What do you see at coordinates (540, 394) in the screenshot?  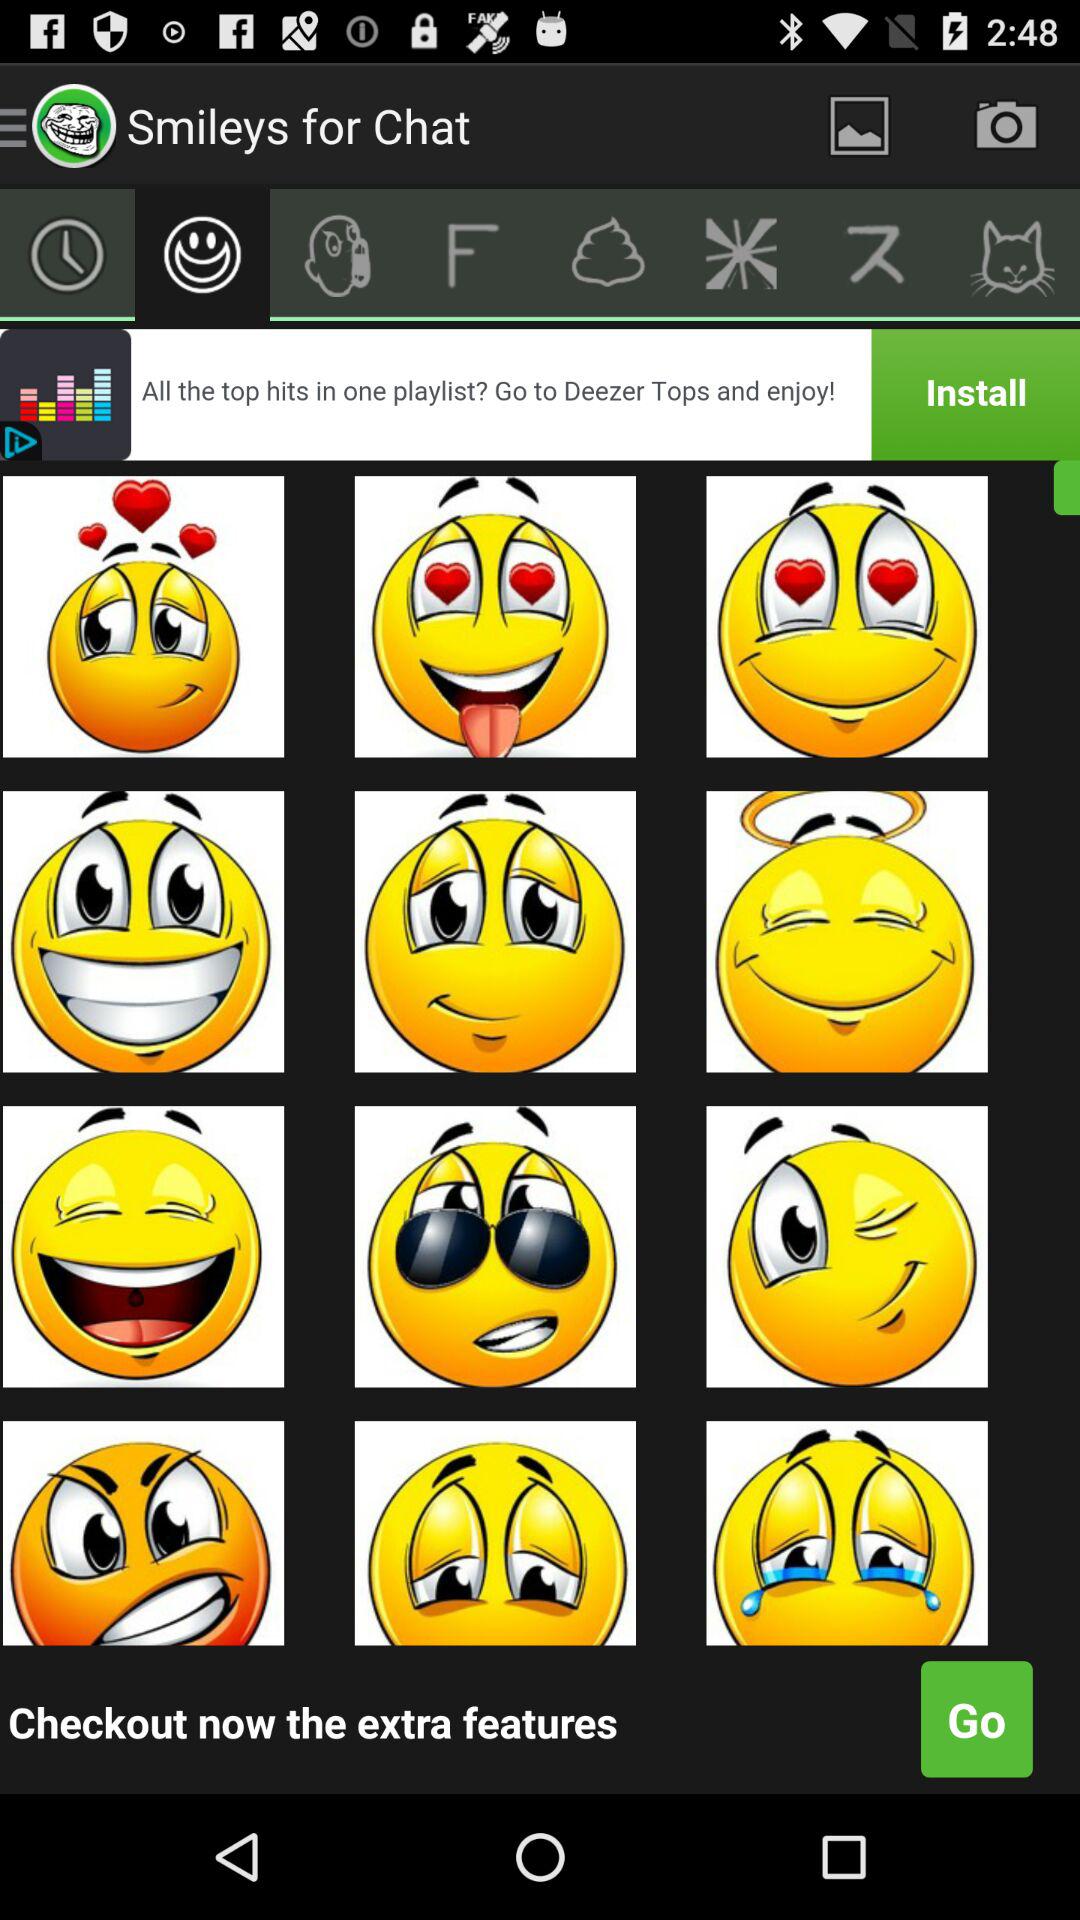 I see `view advertisement` at bounding box center [540, 394].